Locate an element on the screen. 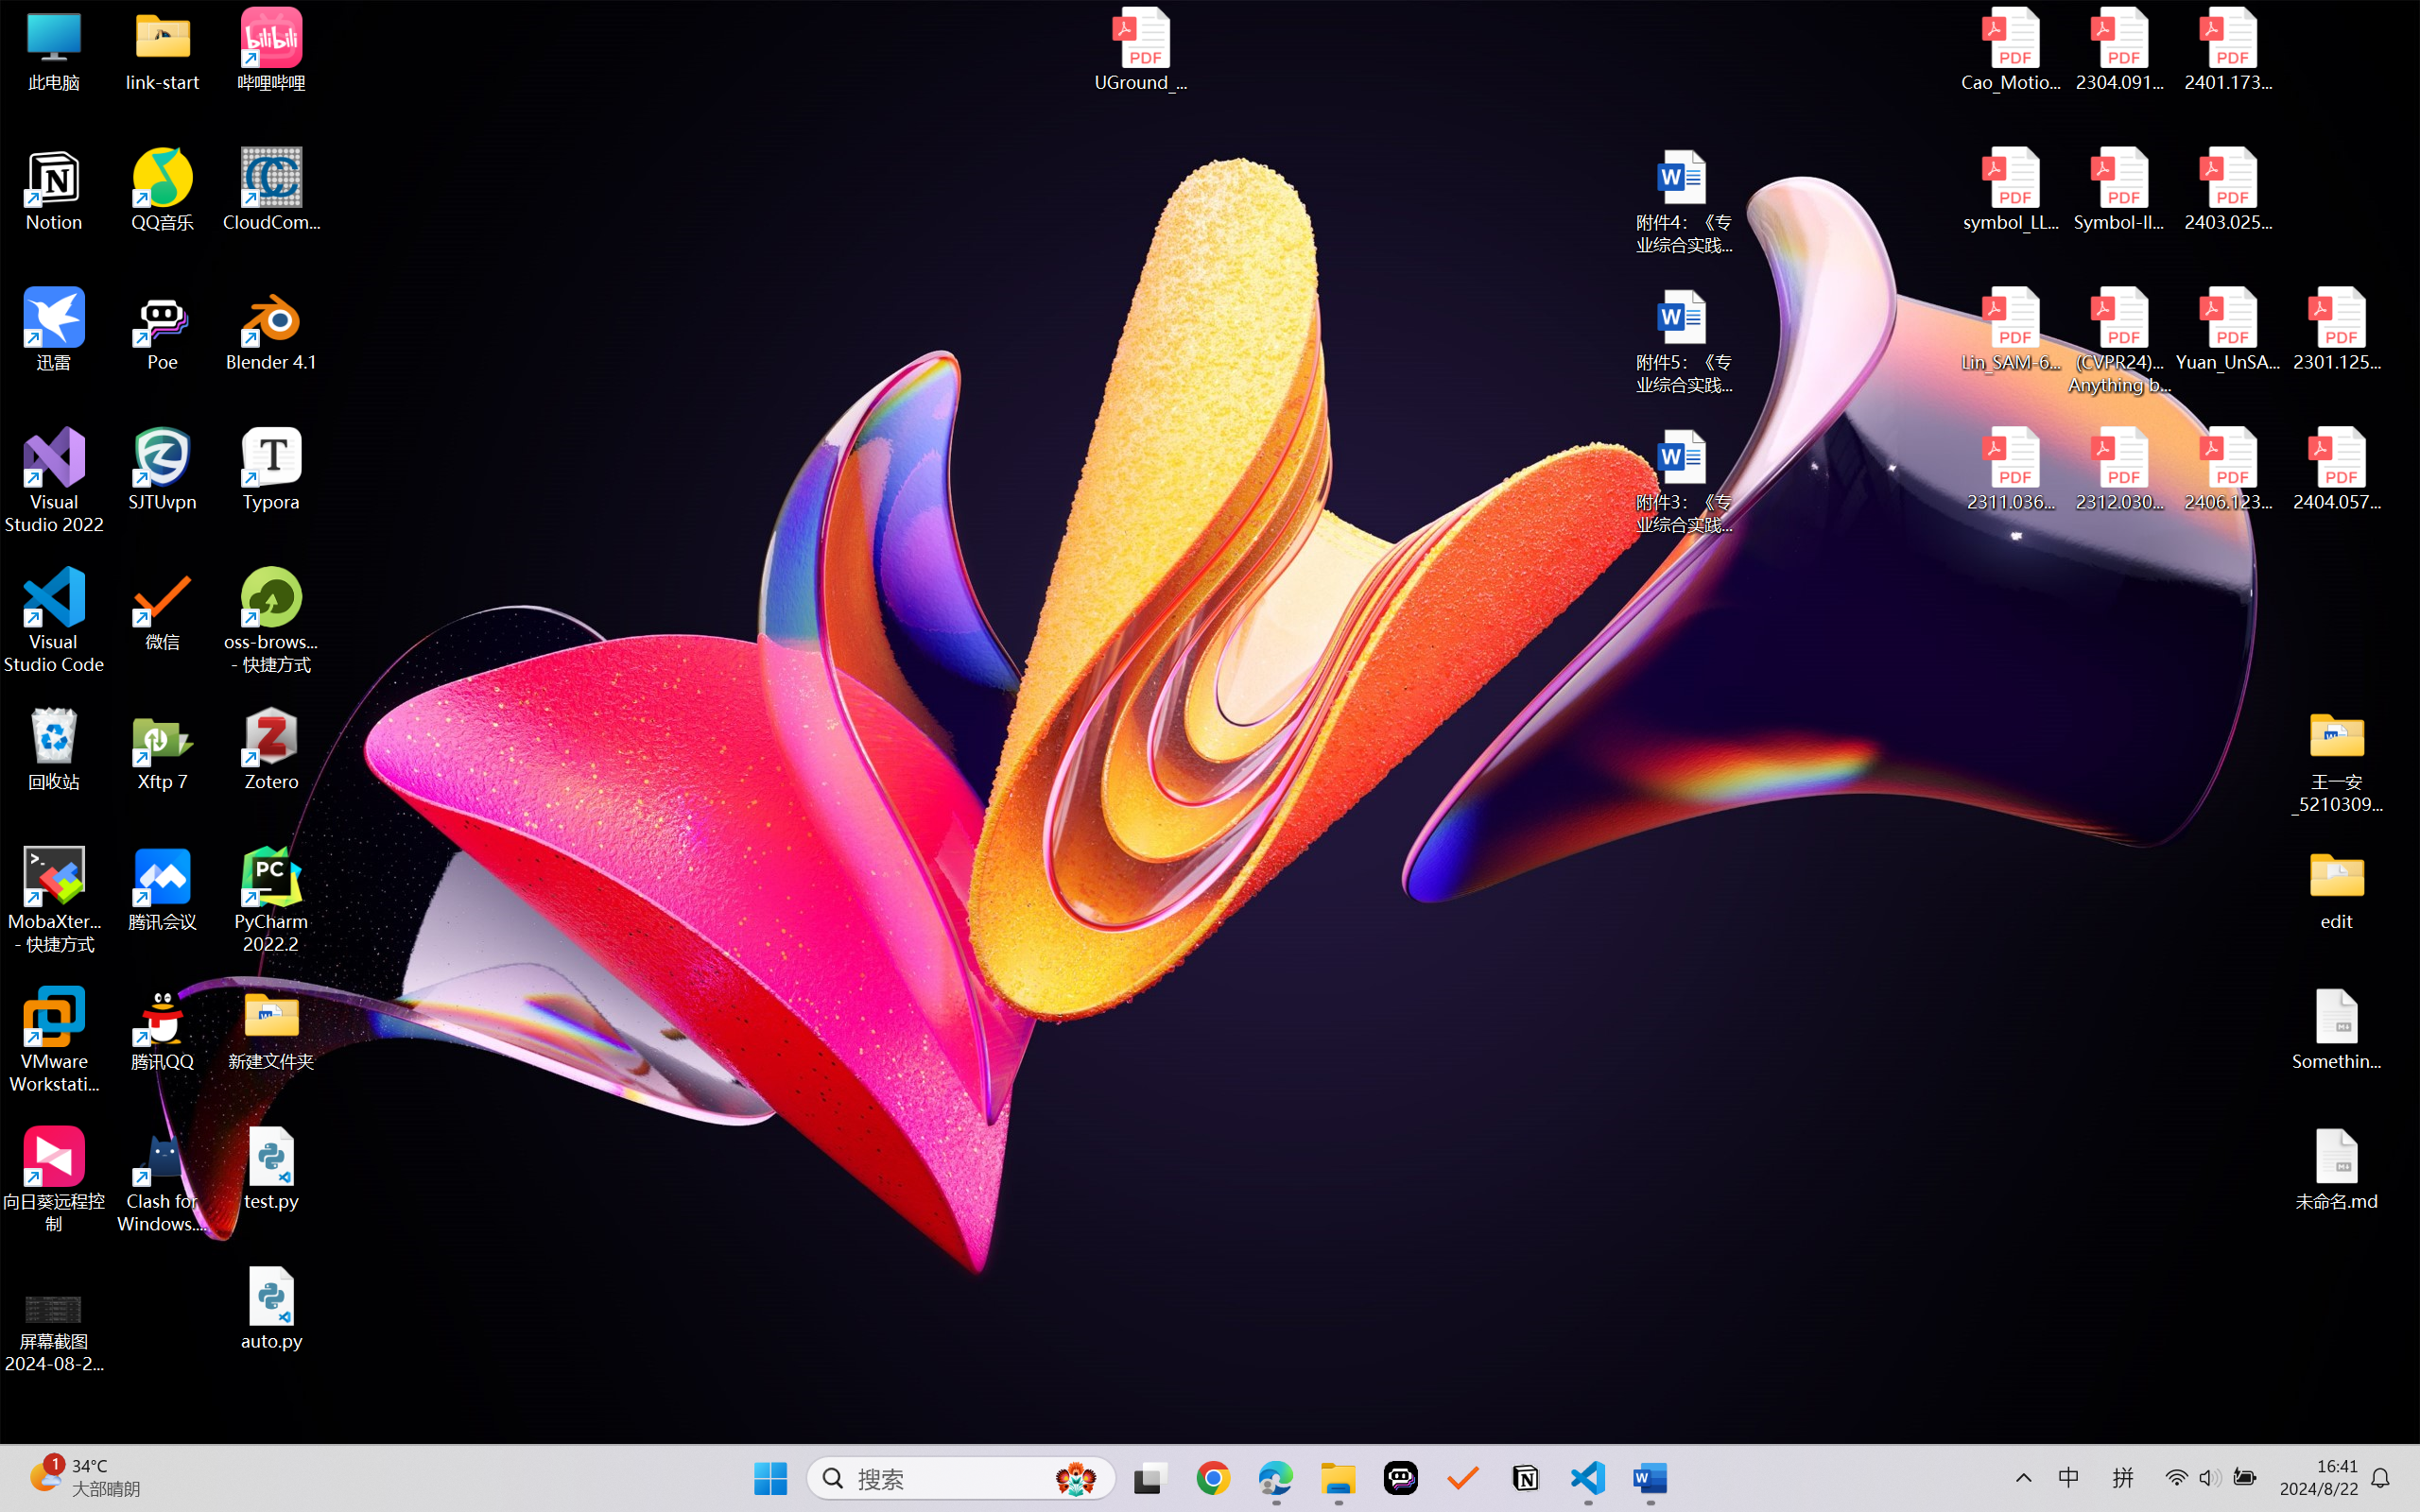 This screenshot has width=2420, height=1512. Visual Studio 2022 is located at coordinates (55, 481).